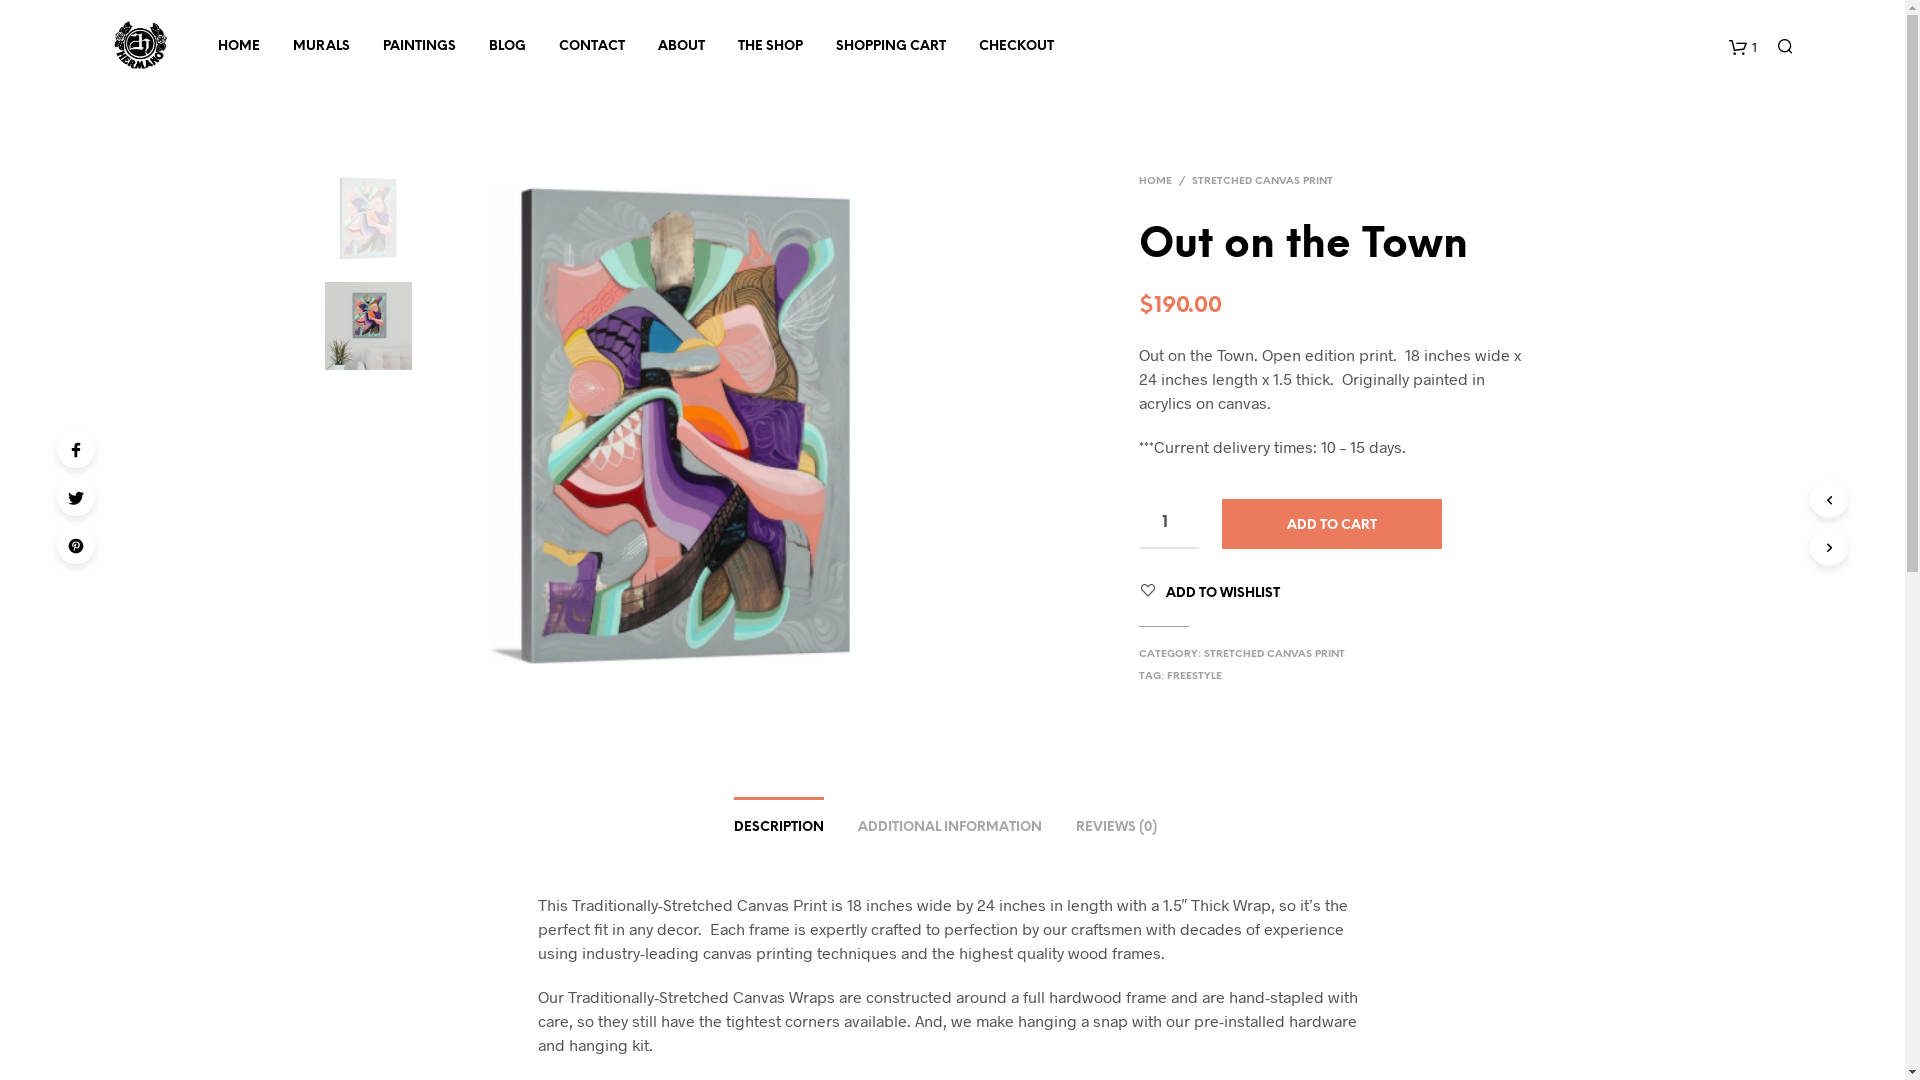 The image size is (1920, 1080). What do you see at coordinates (1169, 524) in the screenshot?
I see `Qty` at bounding box center [1169, 524].